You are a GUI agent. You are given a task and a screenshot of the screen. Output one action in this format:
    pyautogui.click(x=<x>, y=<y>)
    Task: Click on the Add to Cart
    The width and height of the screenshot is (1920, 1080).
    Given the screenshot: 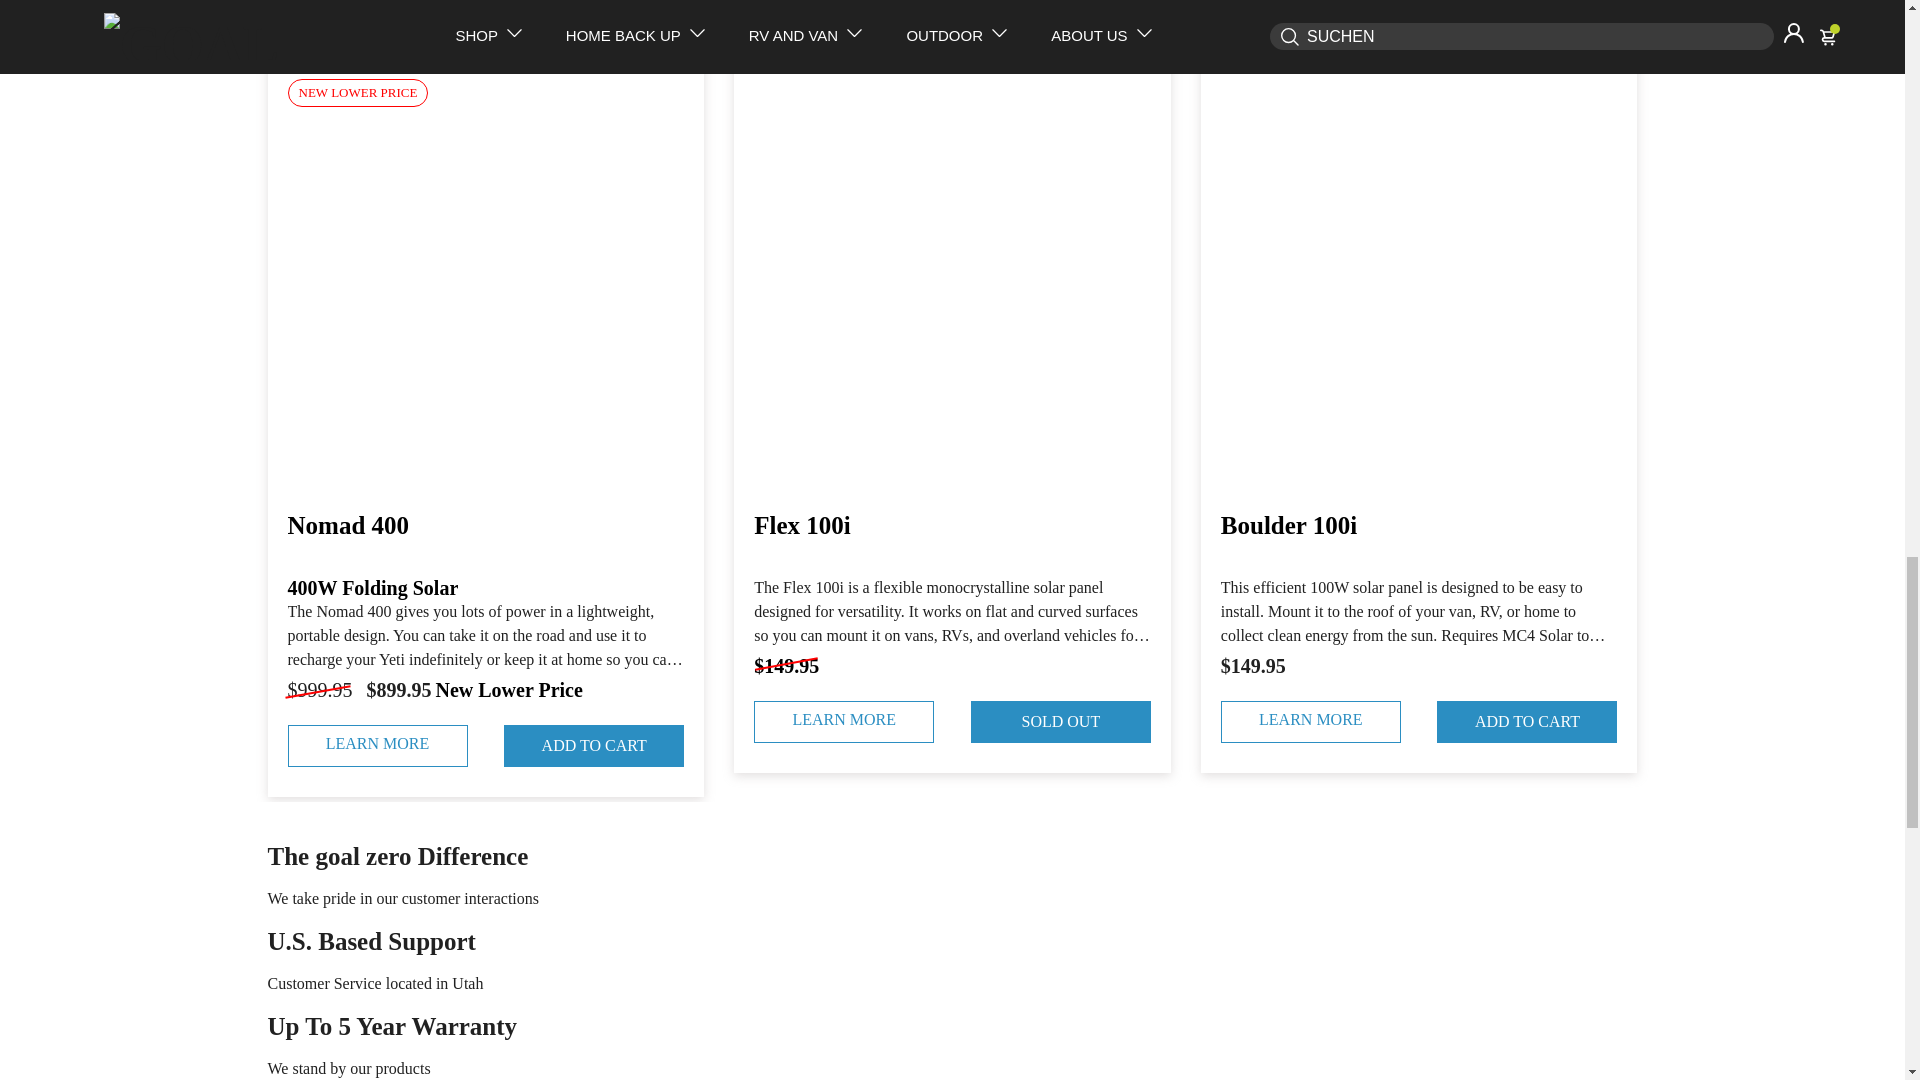 What is the action you would take?
    pyautogui.click(x=1526, y=722)
    